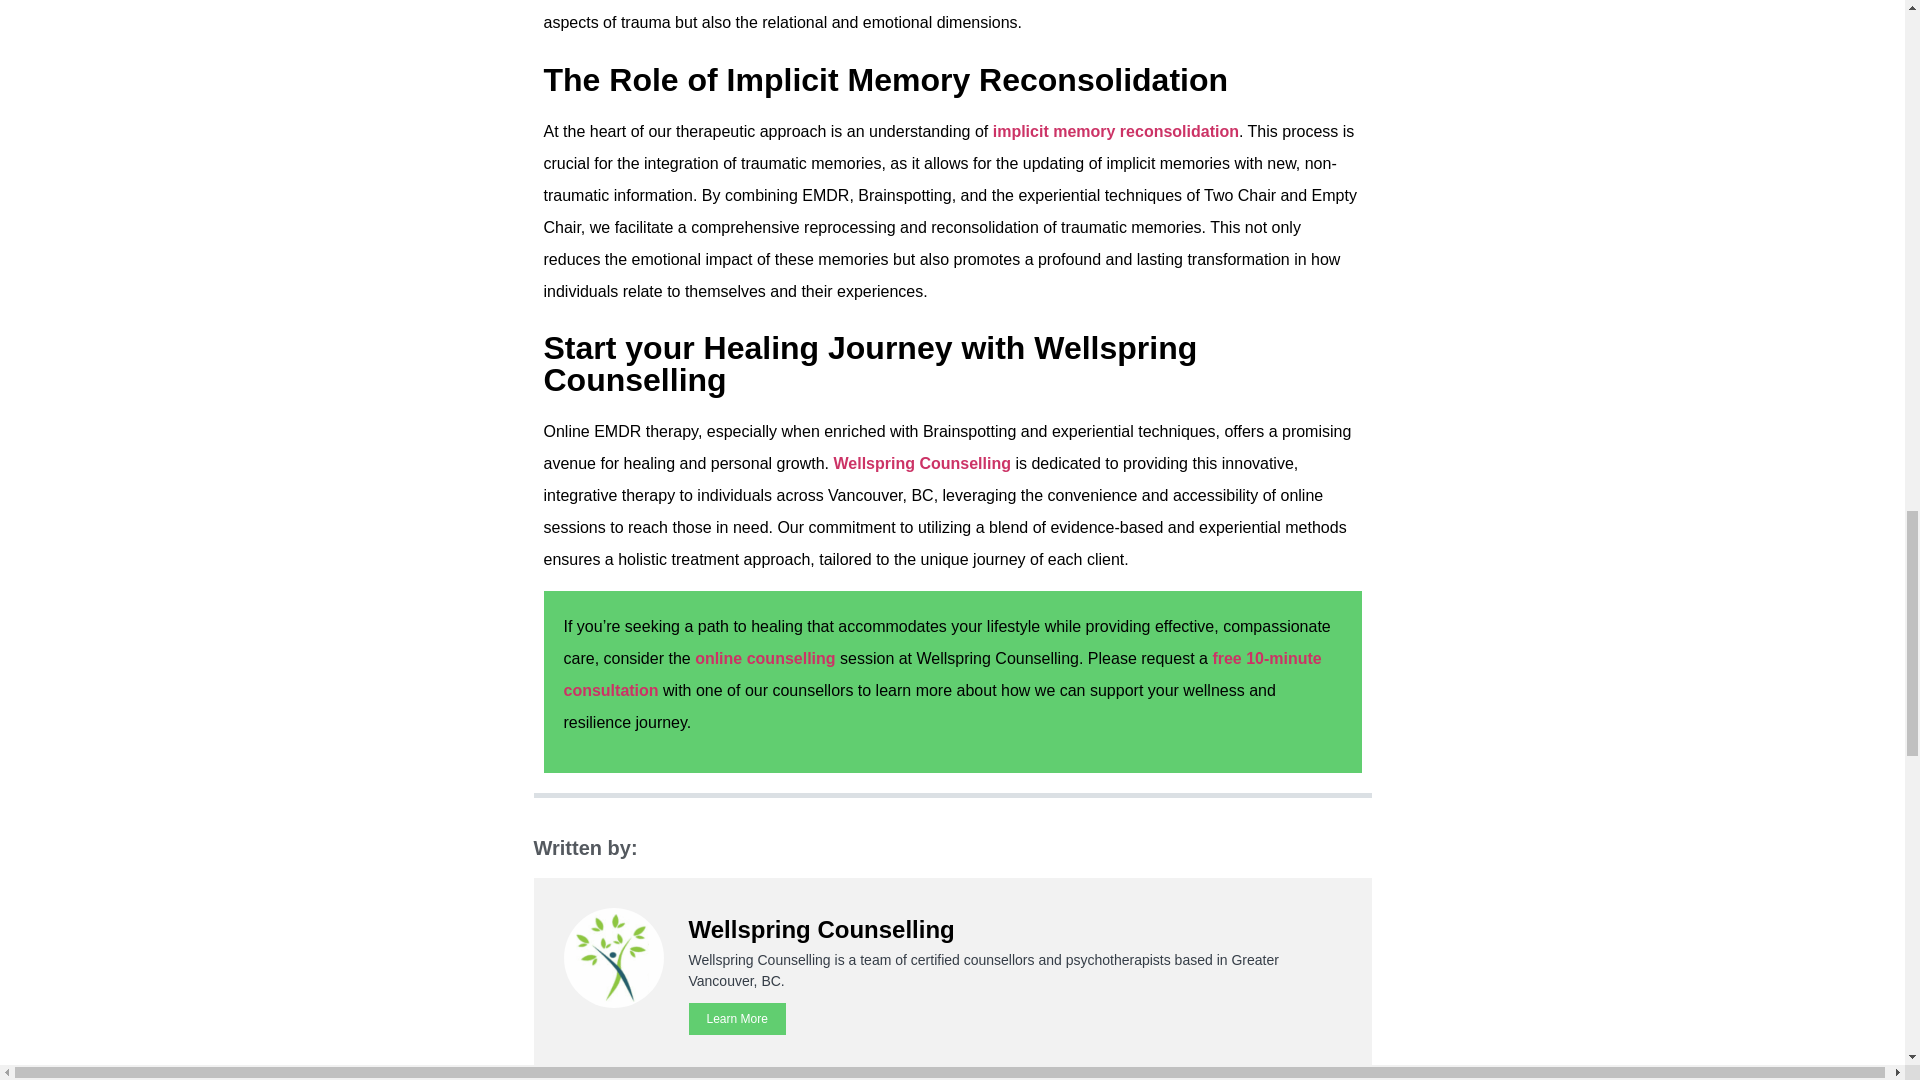 The height and width of the screenshot is (1080, 1920). What do you see at coordinates (943, 674) in the screenshot?
I see `Request 10-Min Consultation` at bounding box center [943, 674].